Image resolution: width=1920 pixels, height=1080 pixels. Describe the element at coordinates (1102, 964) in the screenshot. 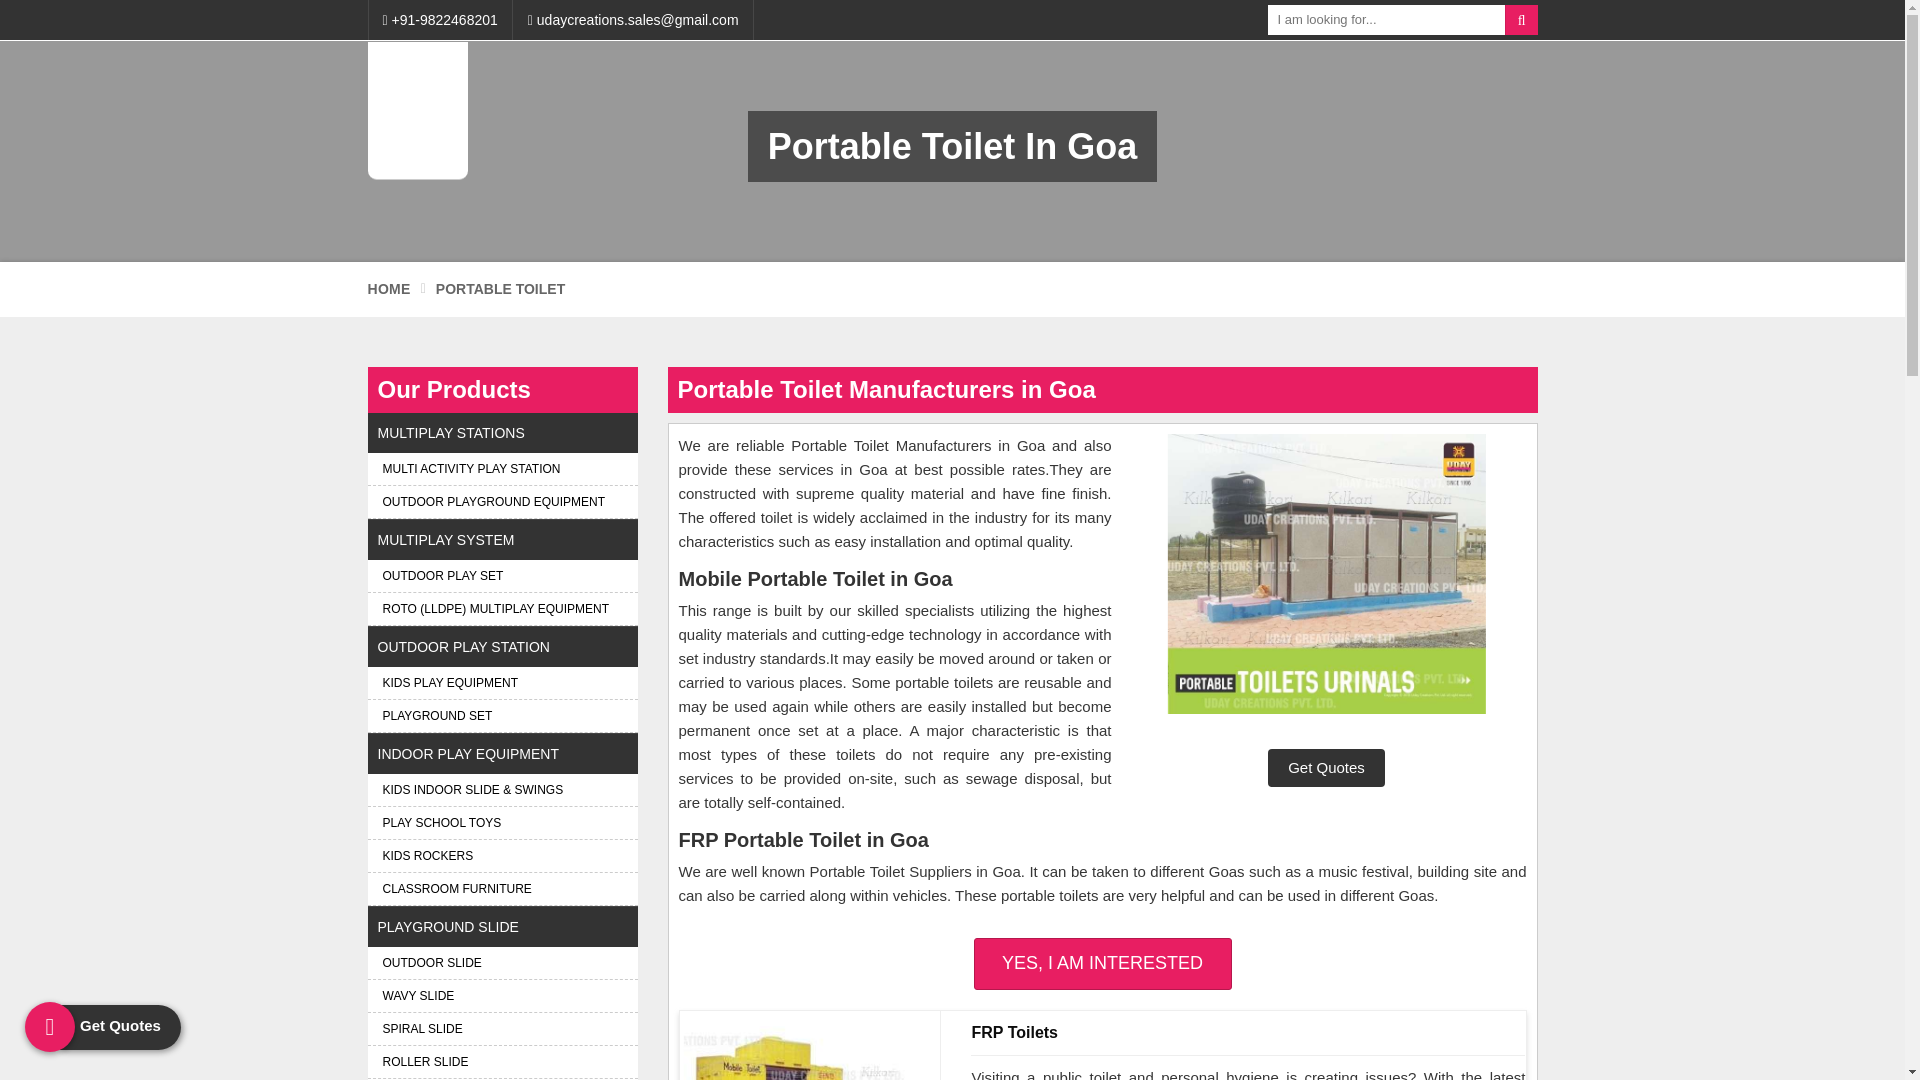

I see `YES, I AM INTERESTED` at that location.